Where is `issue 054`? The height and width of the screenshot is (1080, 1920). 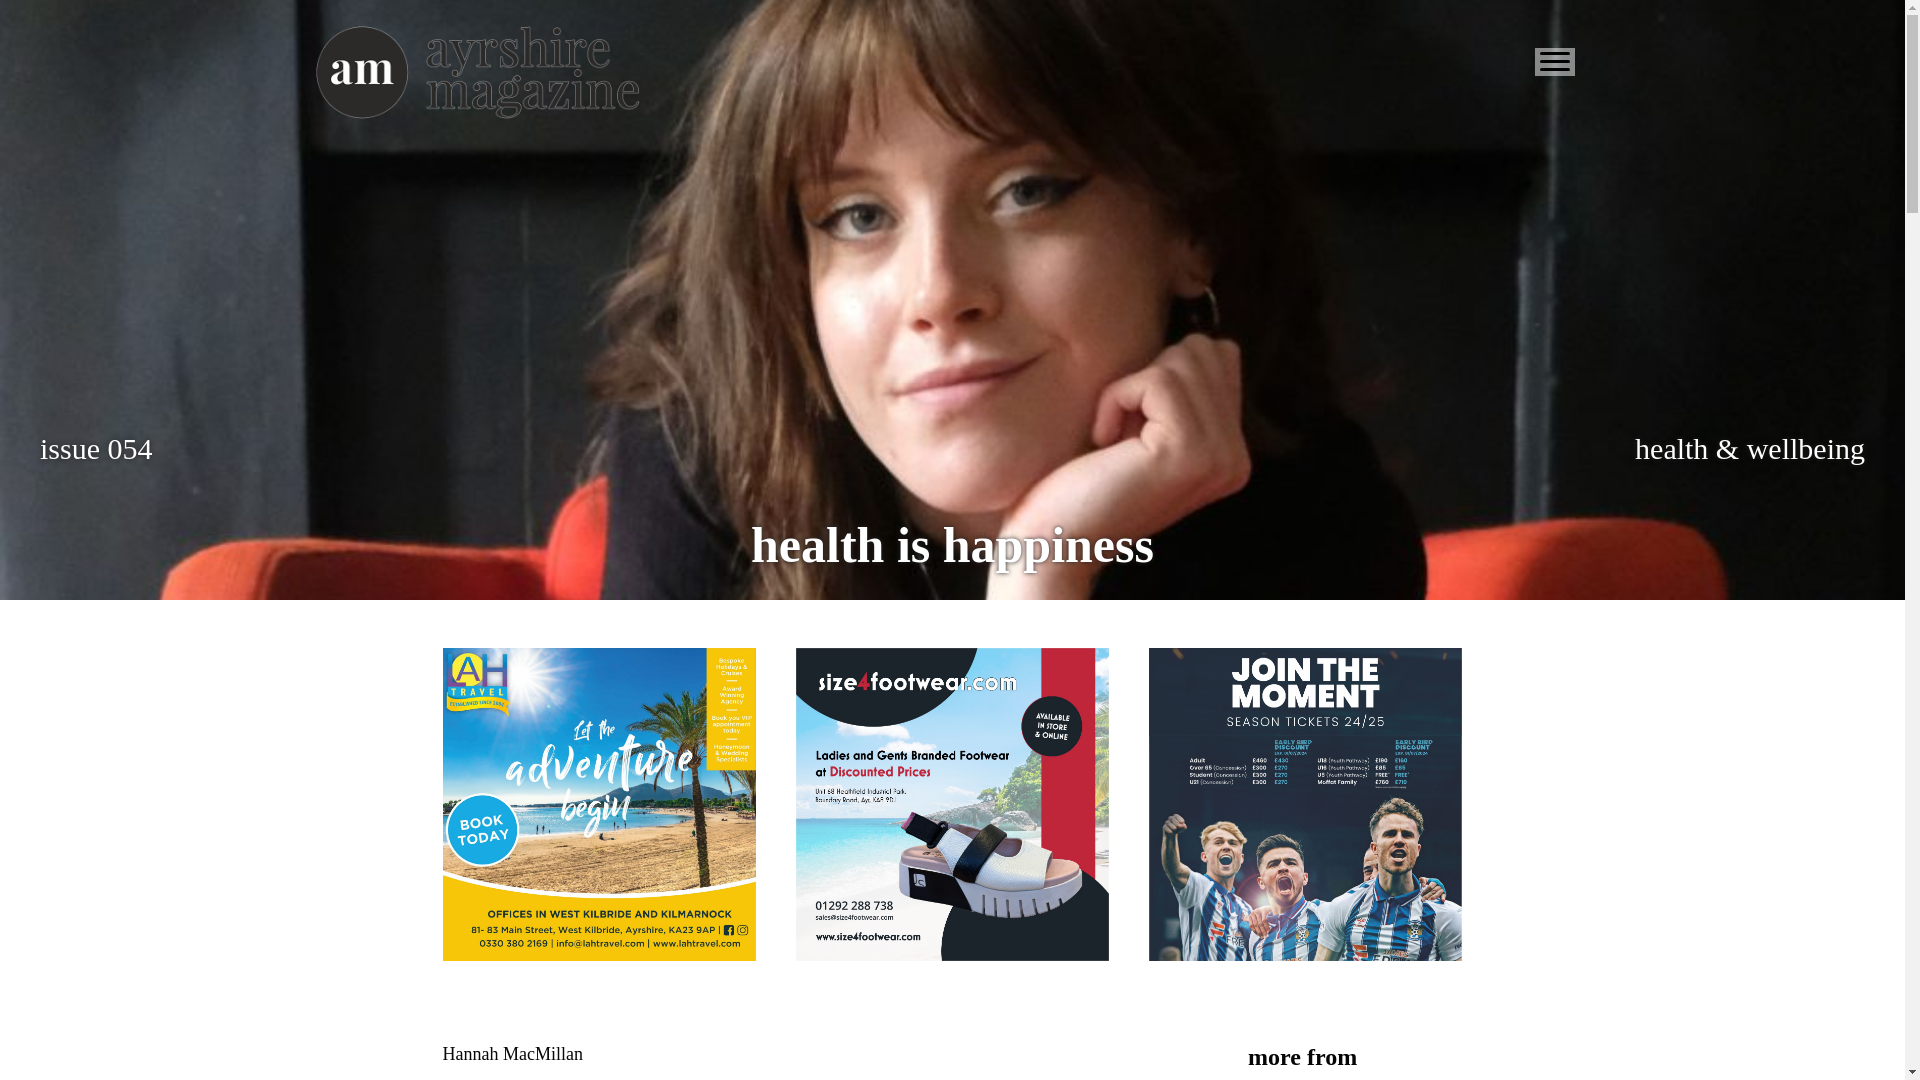 issue 054 is located at coordinates (96, 448).